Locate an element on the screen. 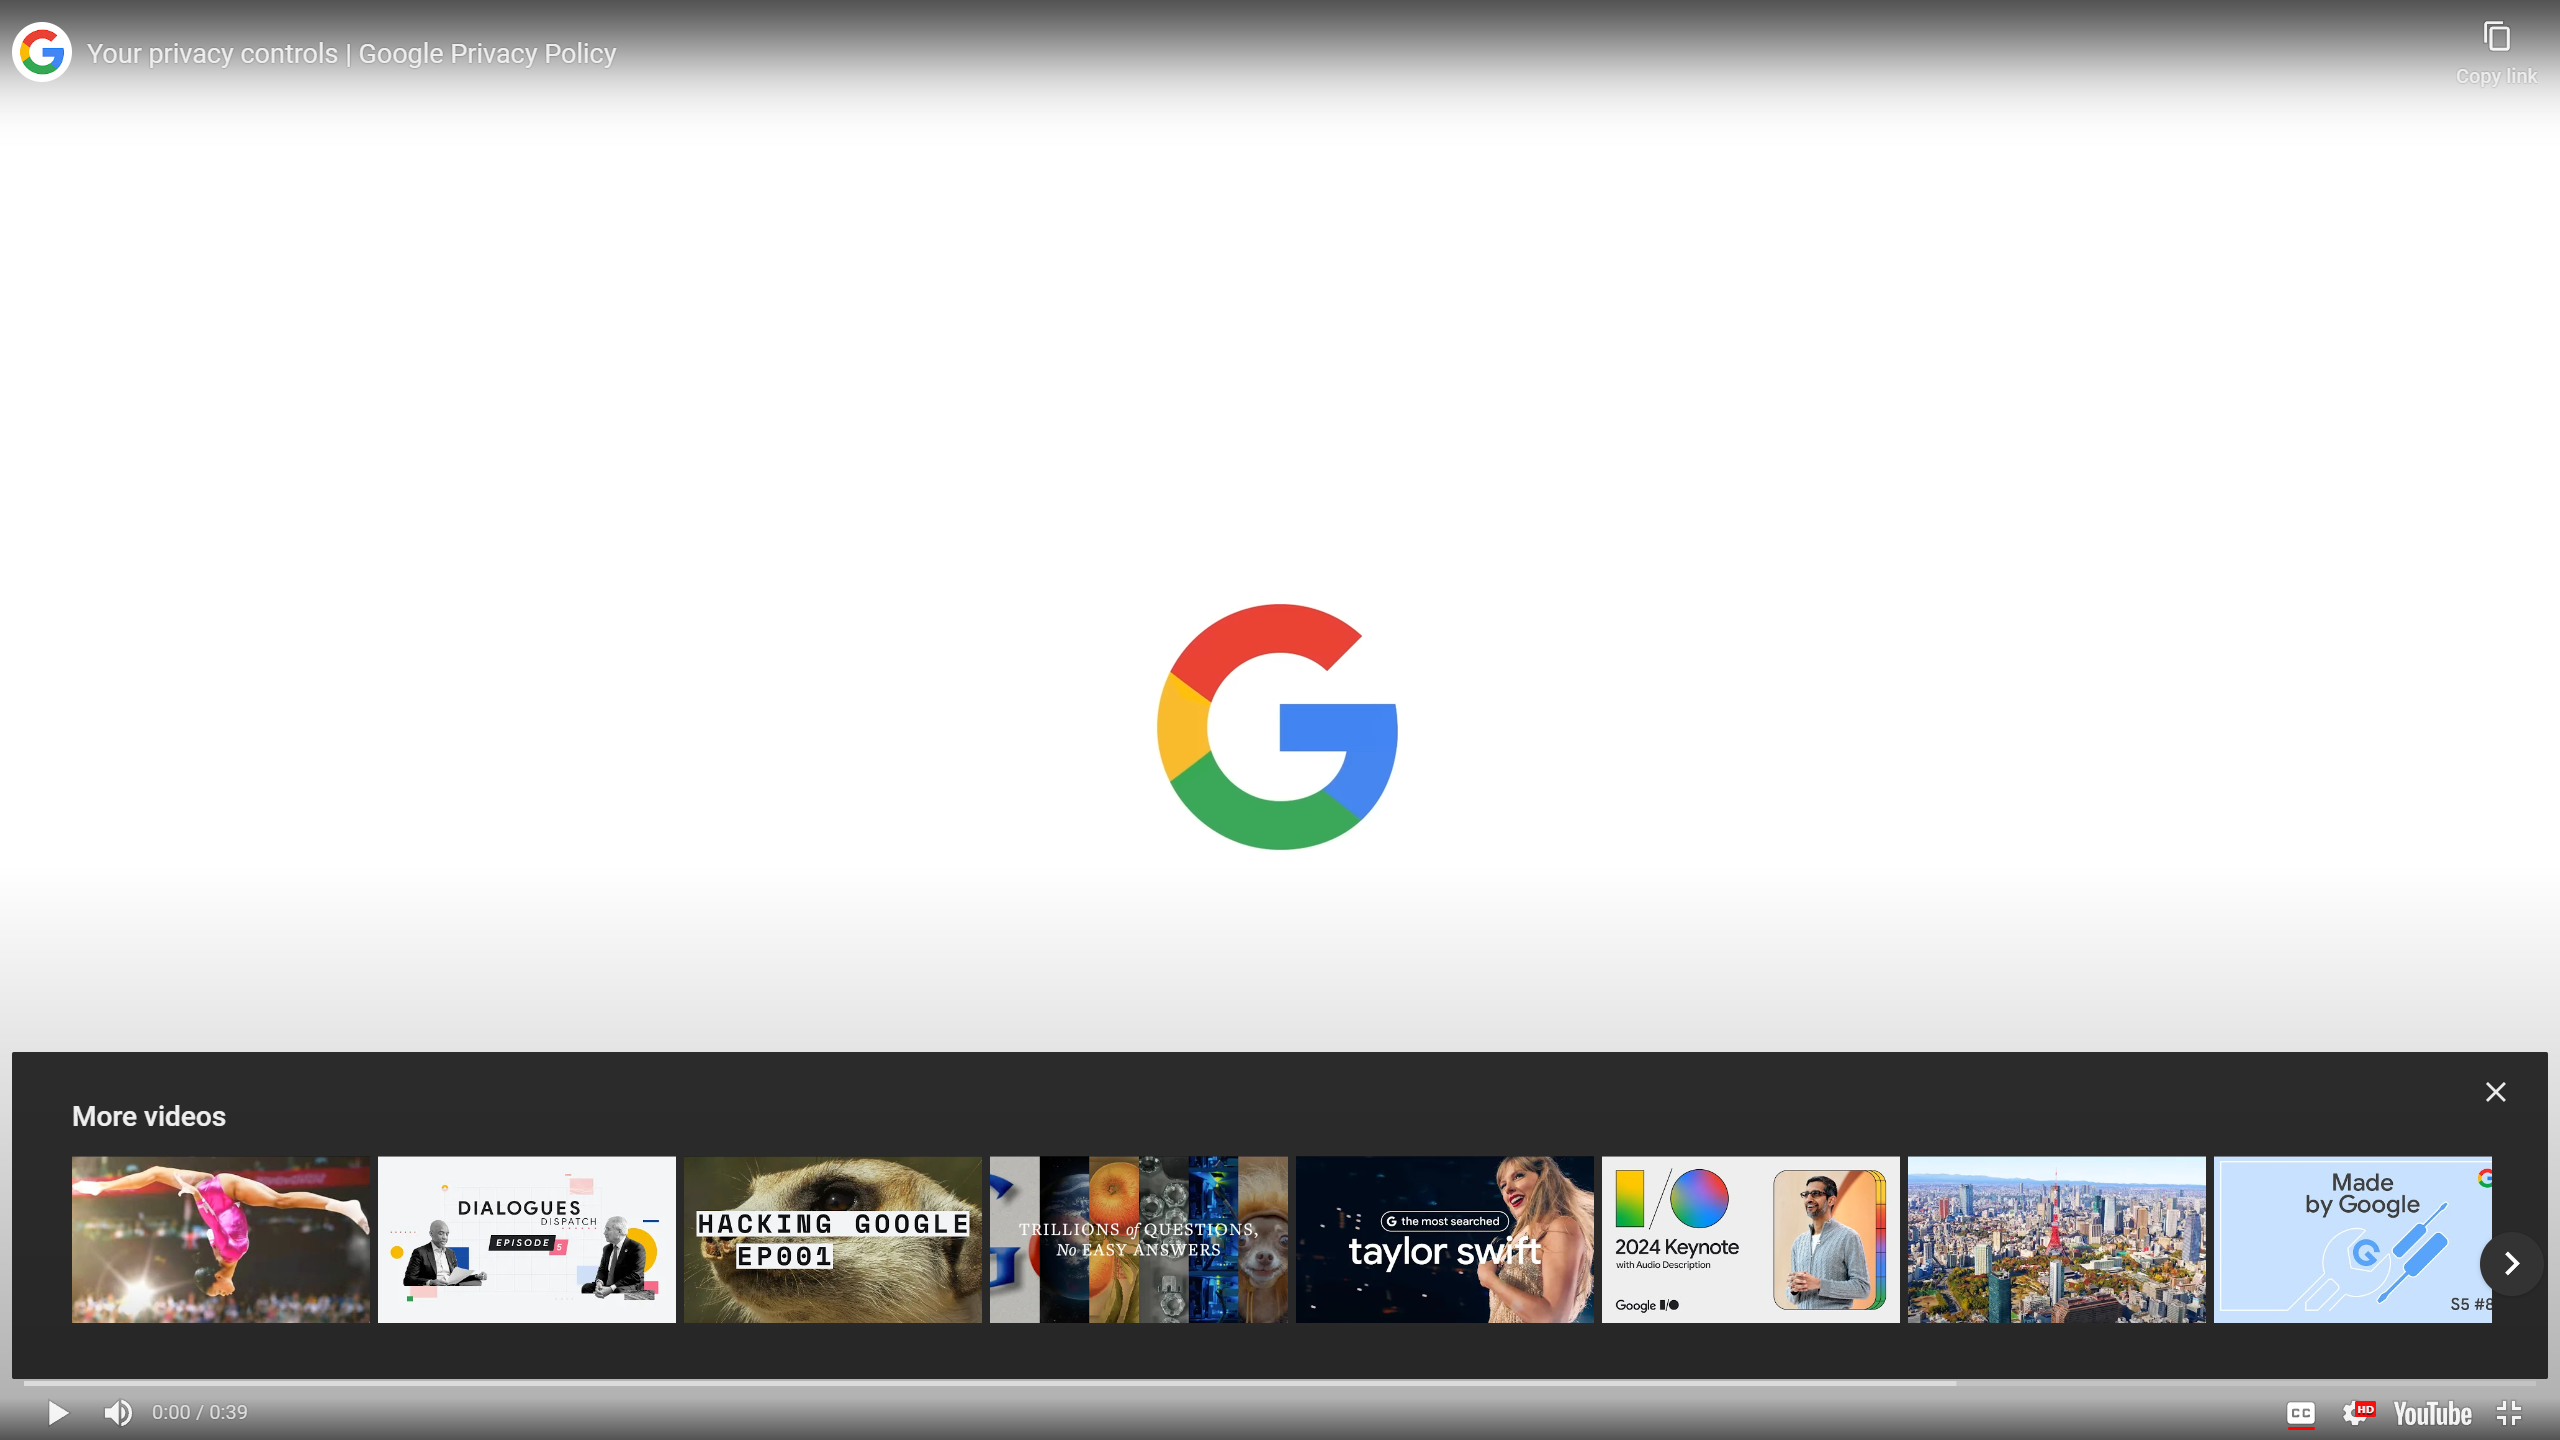 The image size is (2560, 1440). Pause keyboard shortcut k is located at coordinates (58, 1412).